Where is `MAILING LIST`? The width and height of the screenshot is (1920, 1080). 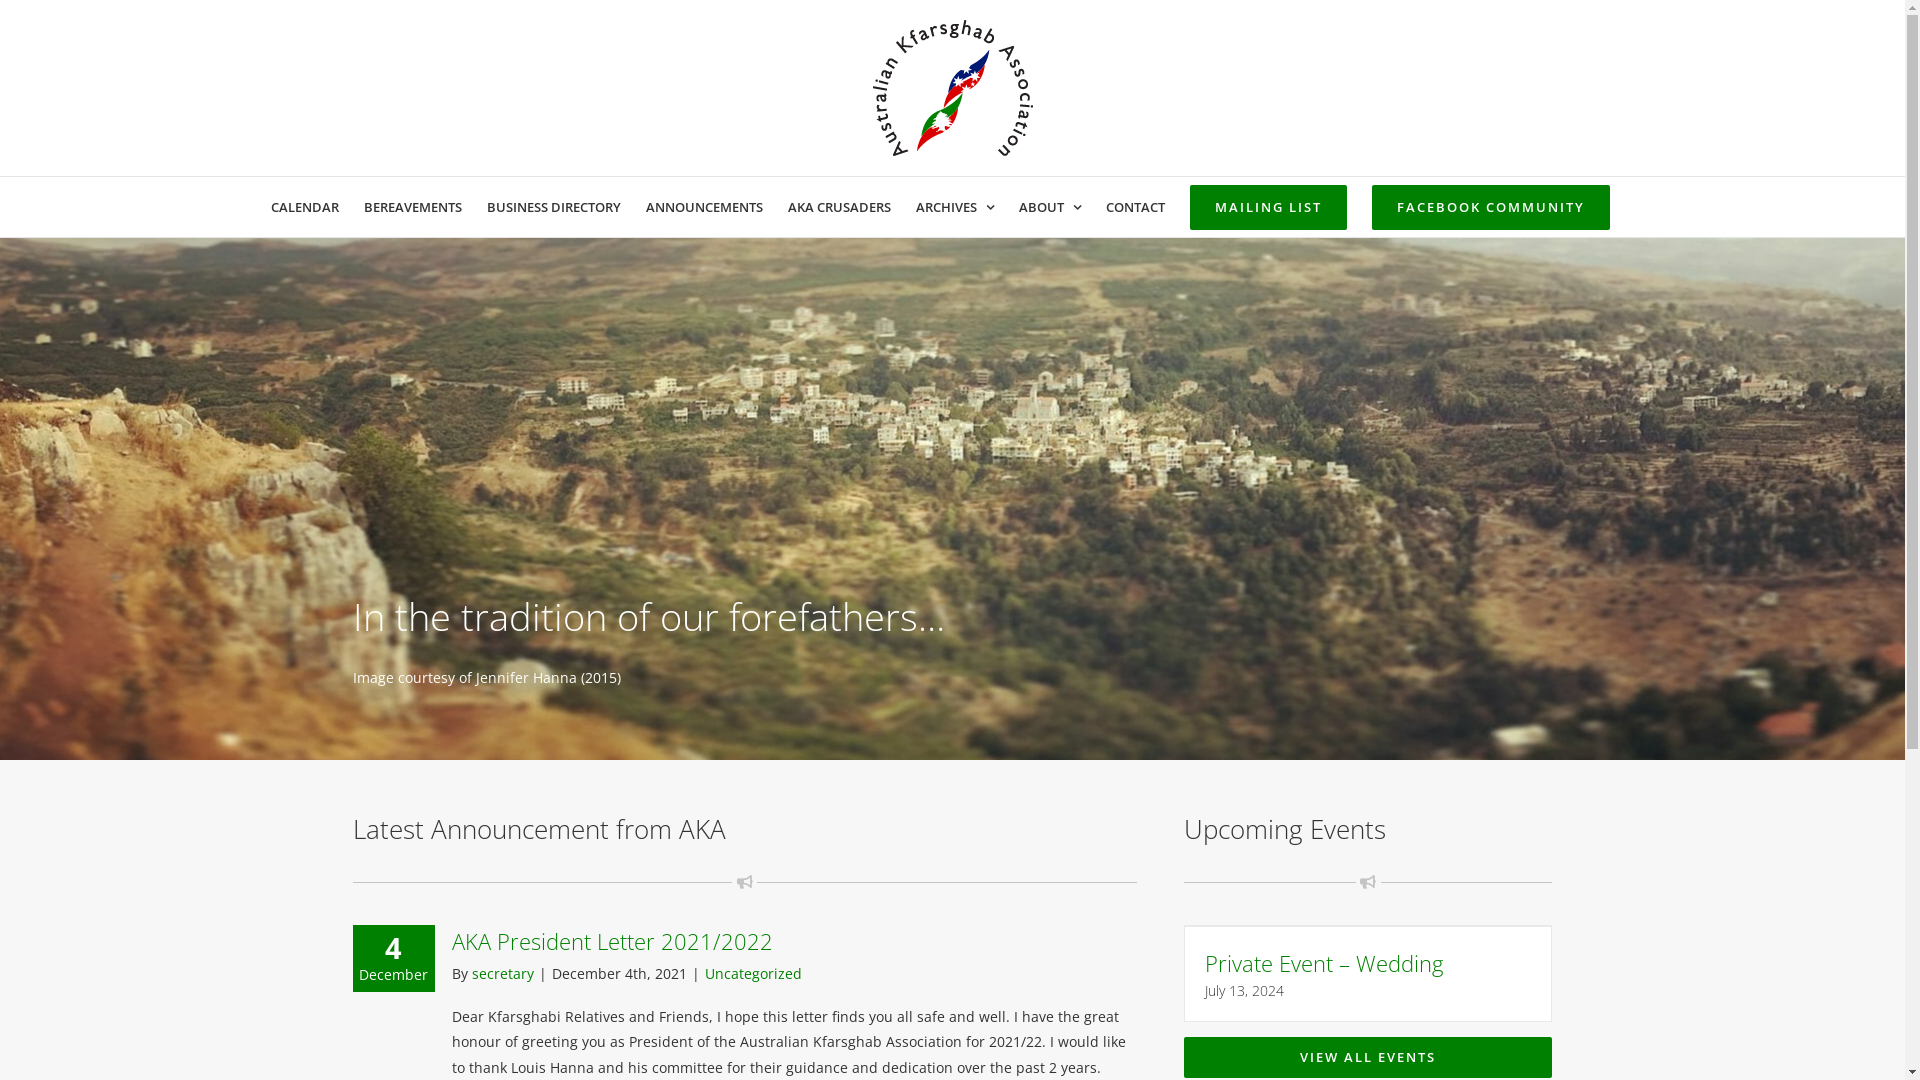
MAILING LIST is located at coordinates (1268, 207).